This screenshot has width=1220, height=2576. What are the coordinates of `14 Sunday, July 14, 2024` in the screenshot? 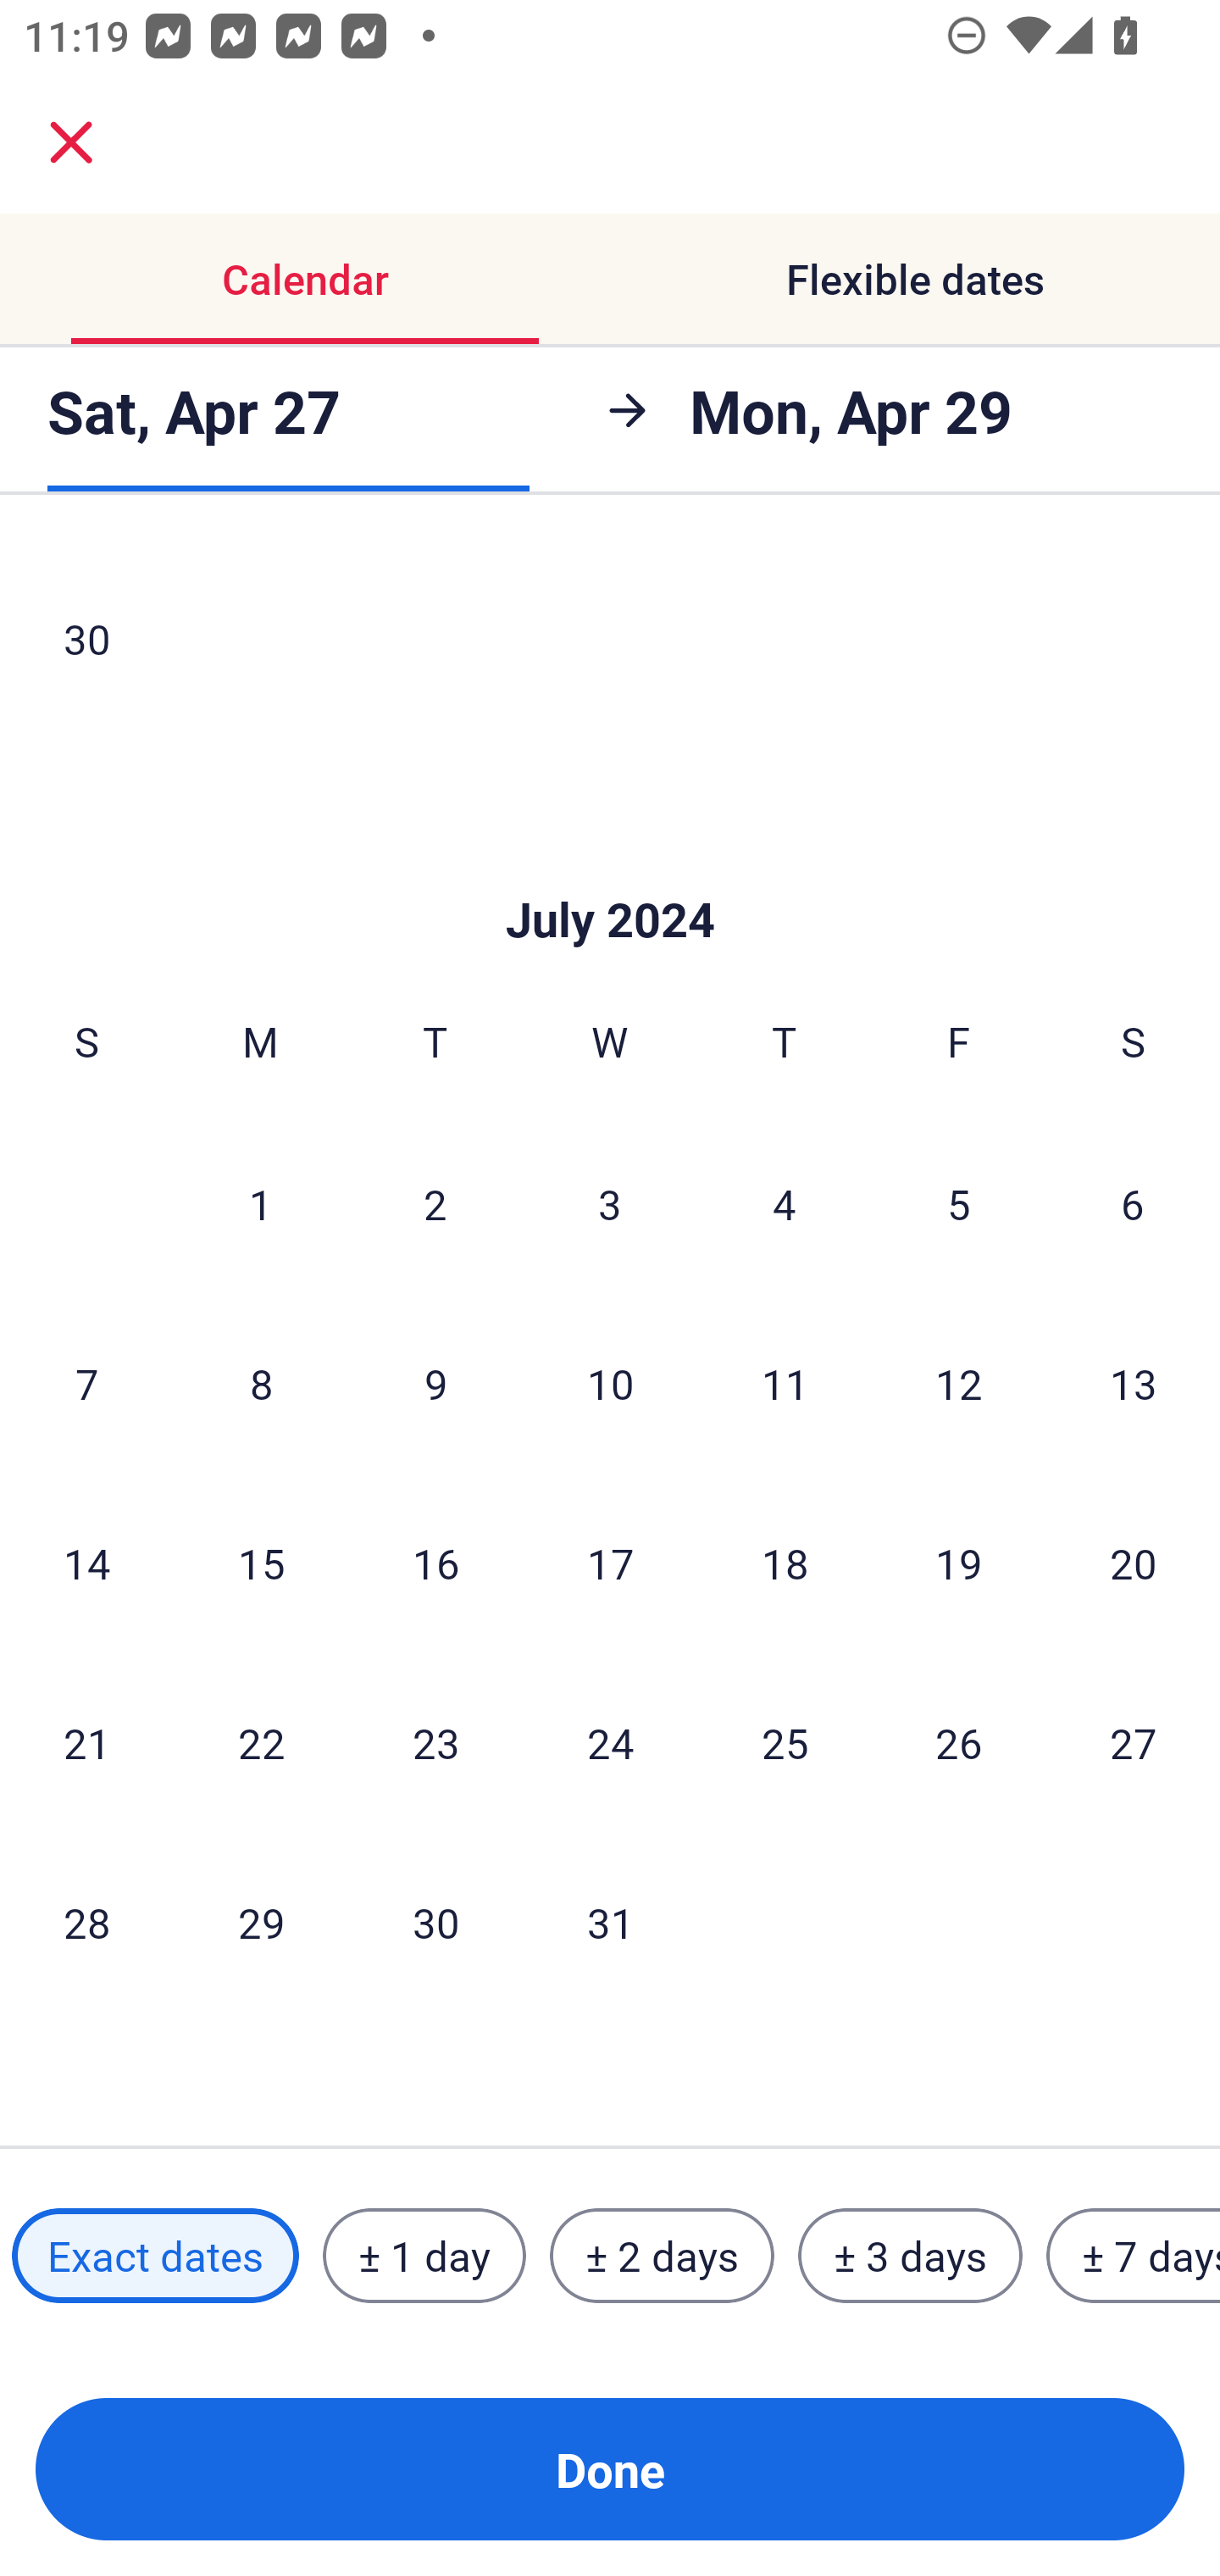 It's located at (86, 1562).